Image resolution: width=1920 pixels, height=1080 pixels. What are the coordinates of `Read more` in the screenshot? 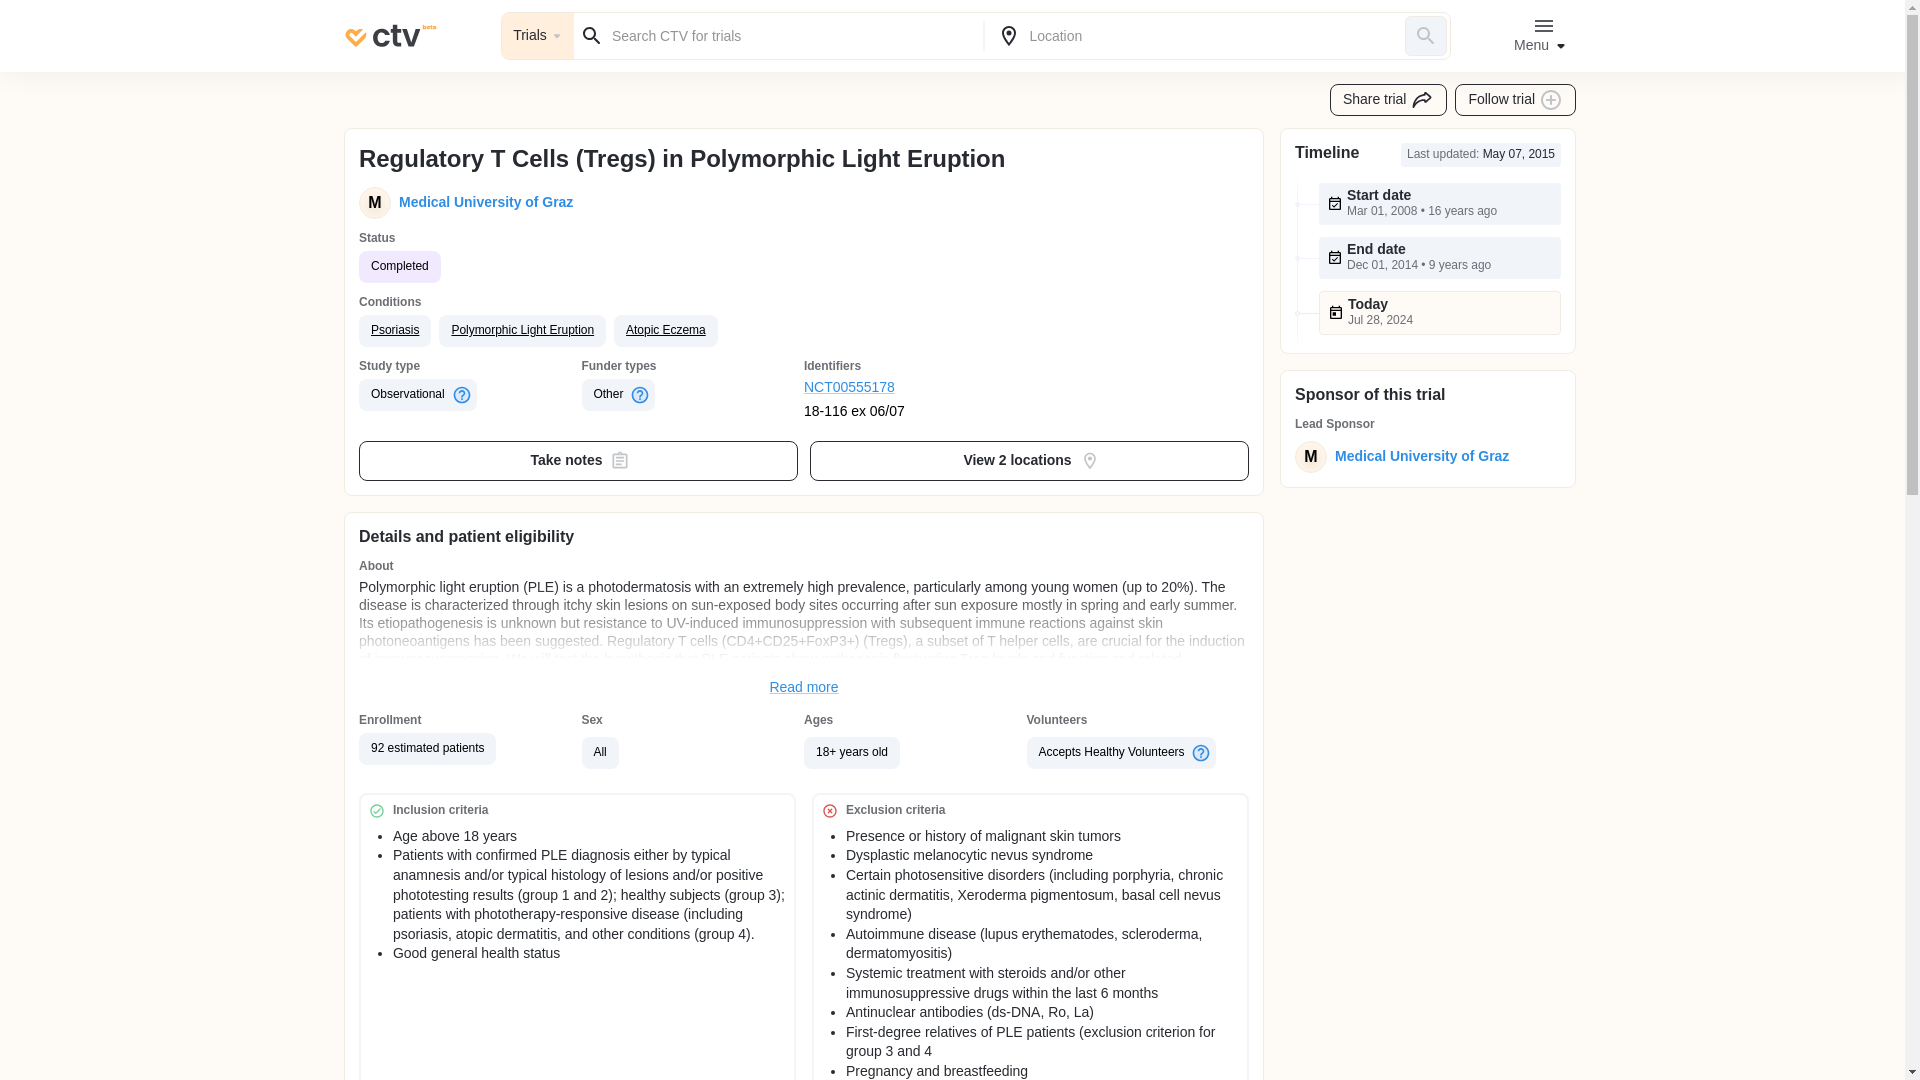 It's located at (804, 688).